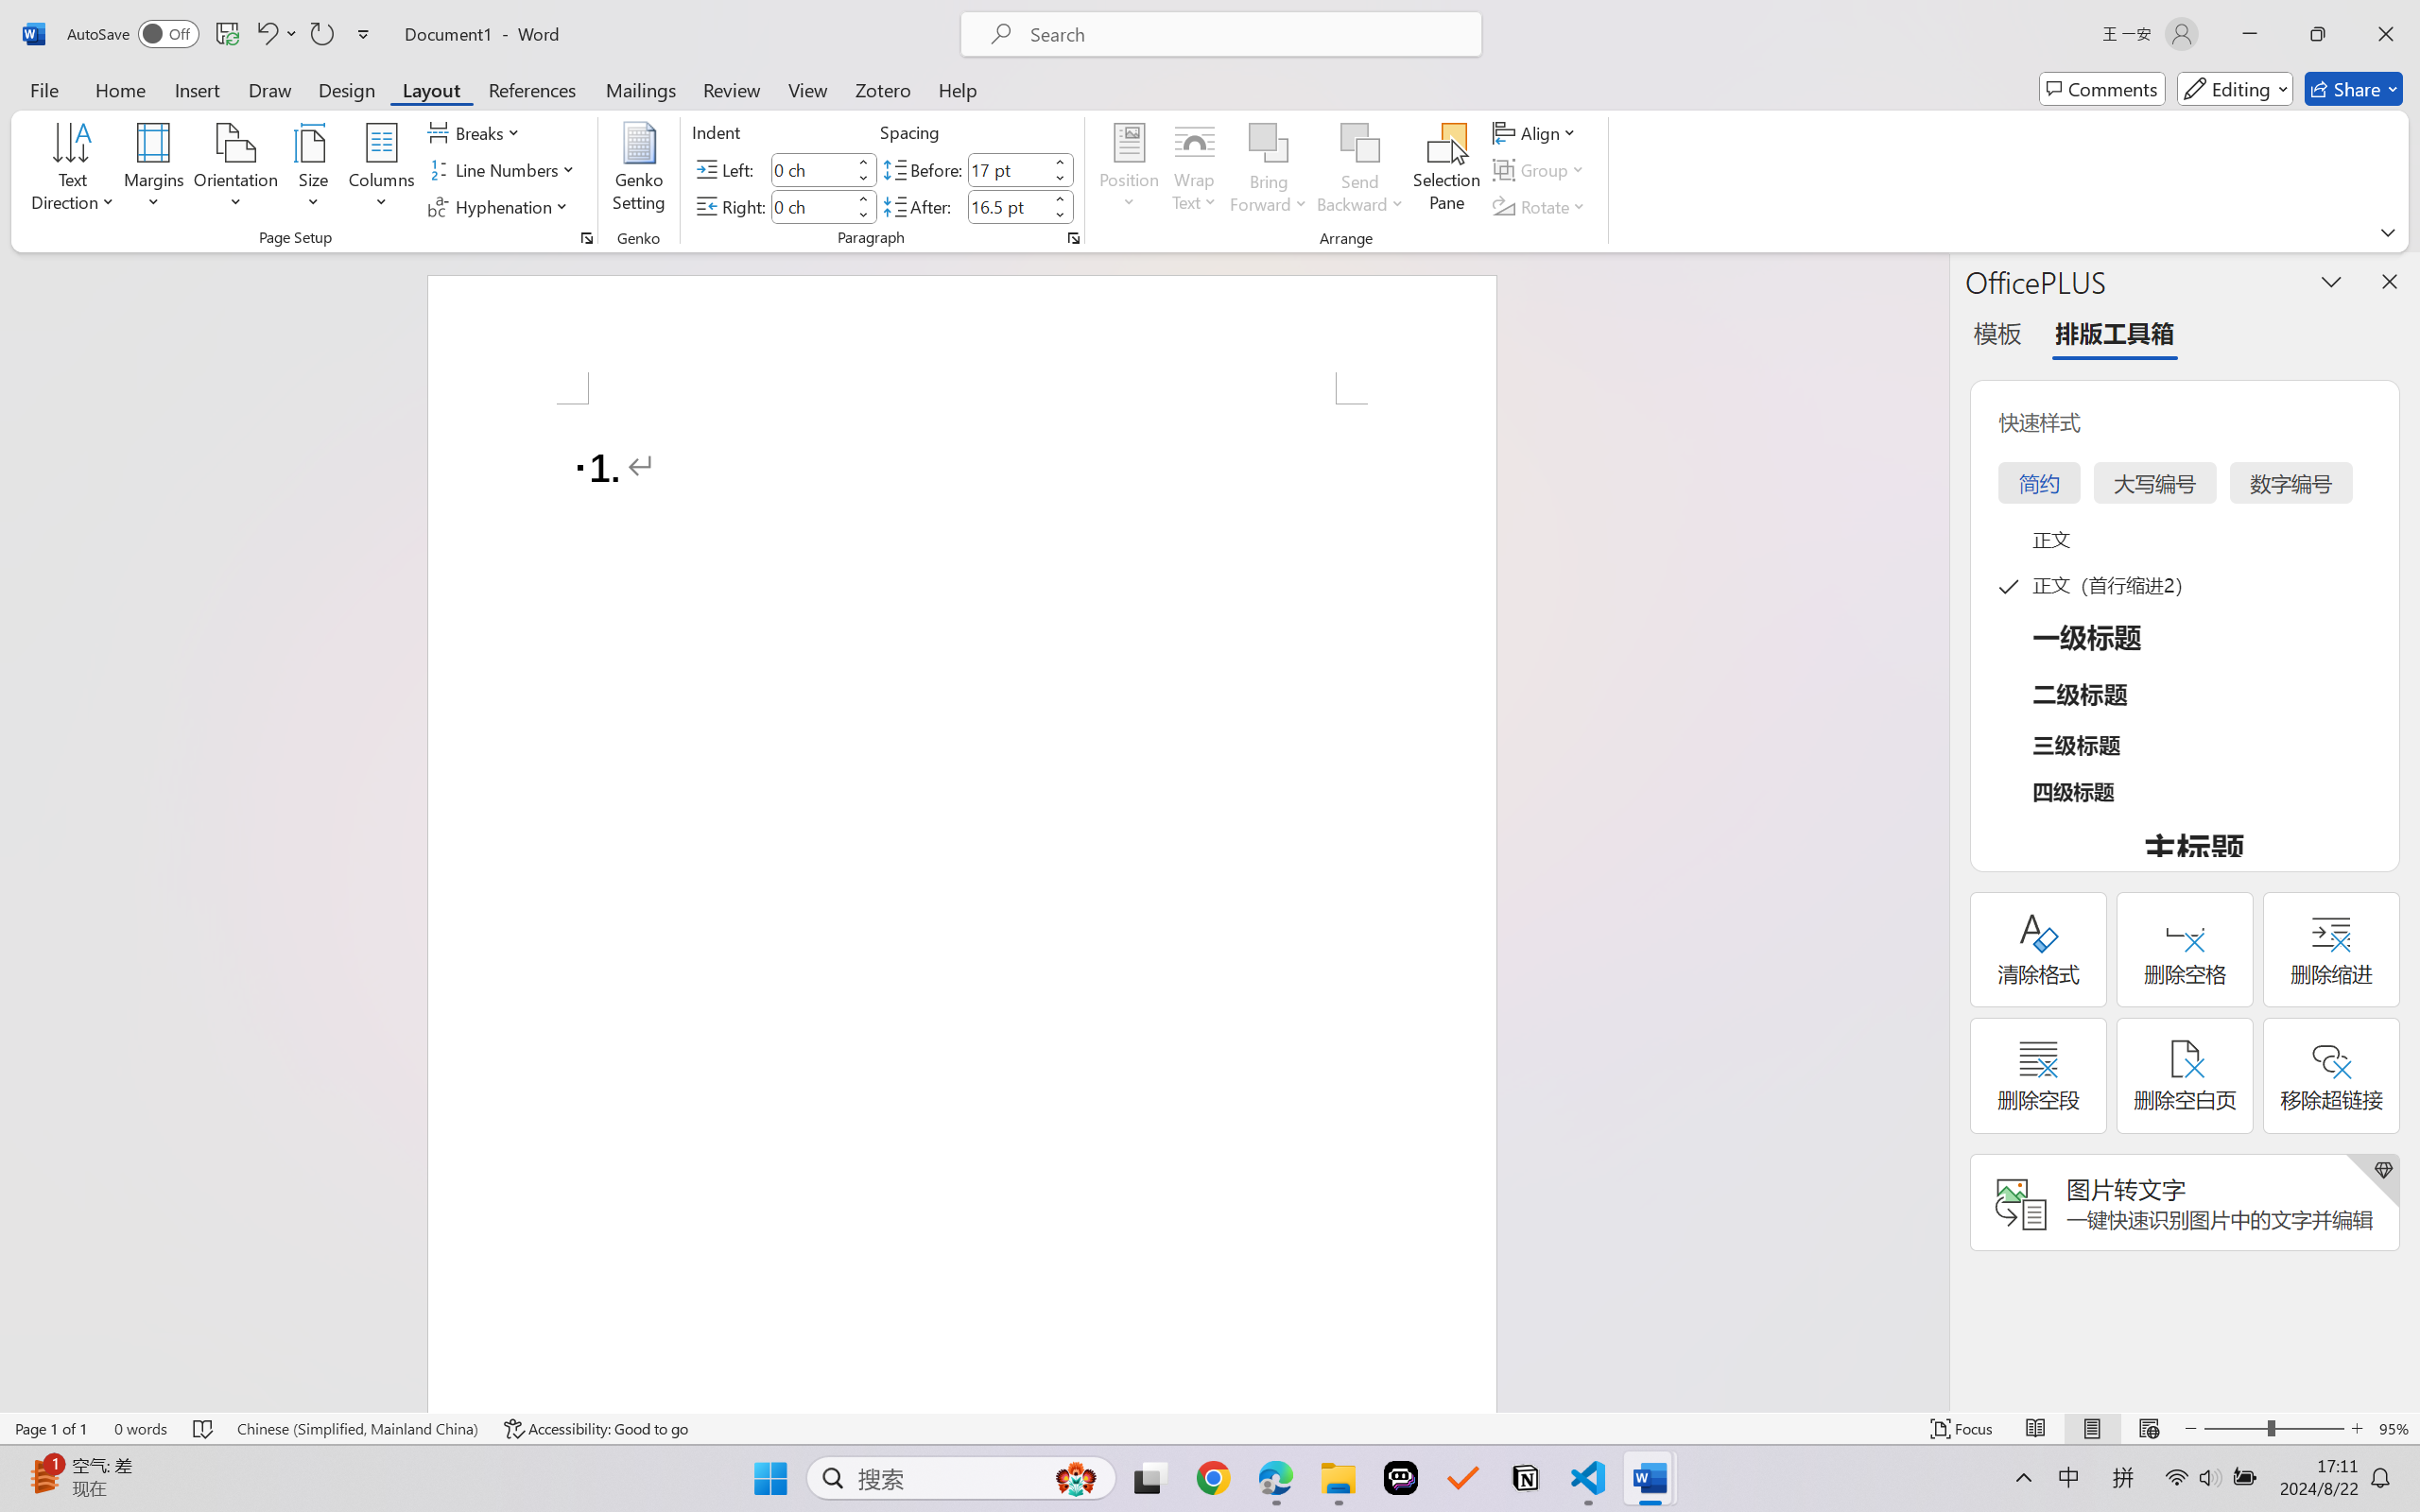 The image size is (2420, 1512). Describe the element at coordinates (314, 170) in the screenshot. I see `Size` at that location.